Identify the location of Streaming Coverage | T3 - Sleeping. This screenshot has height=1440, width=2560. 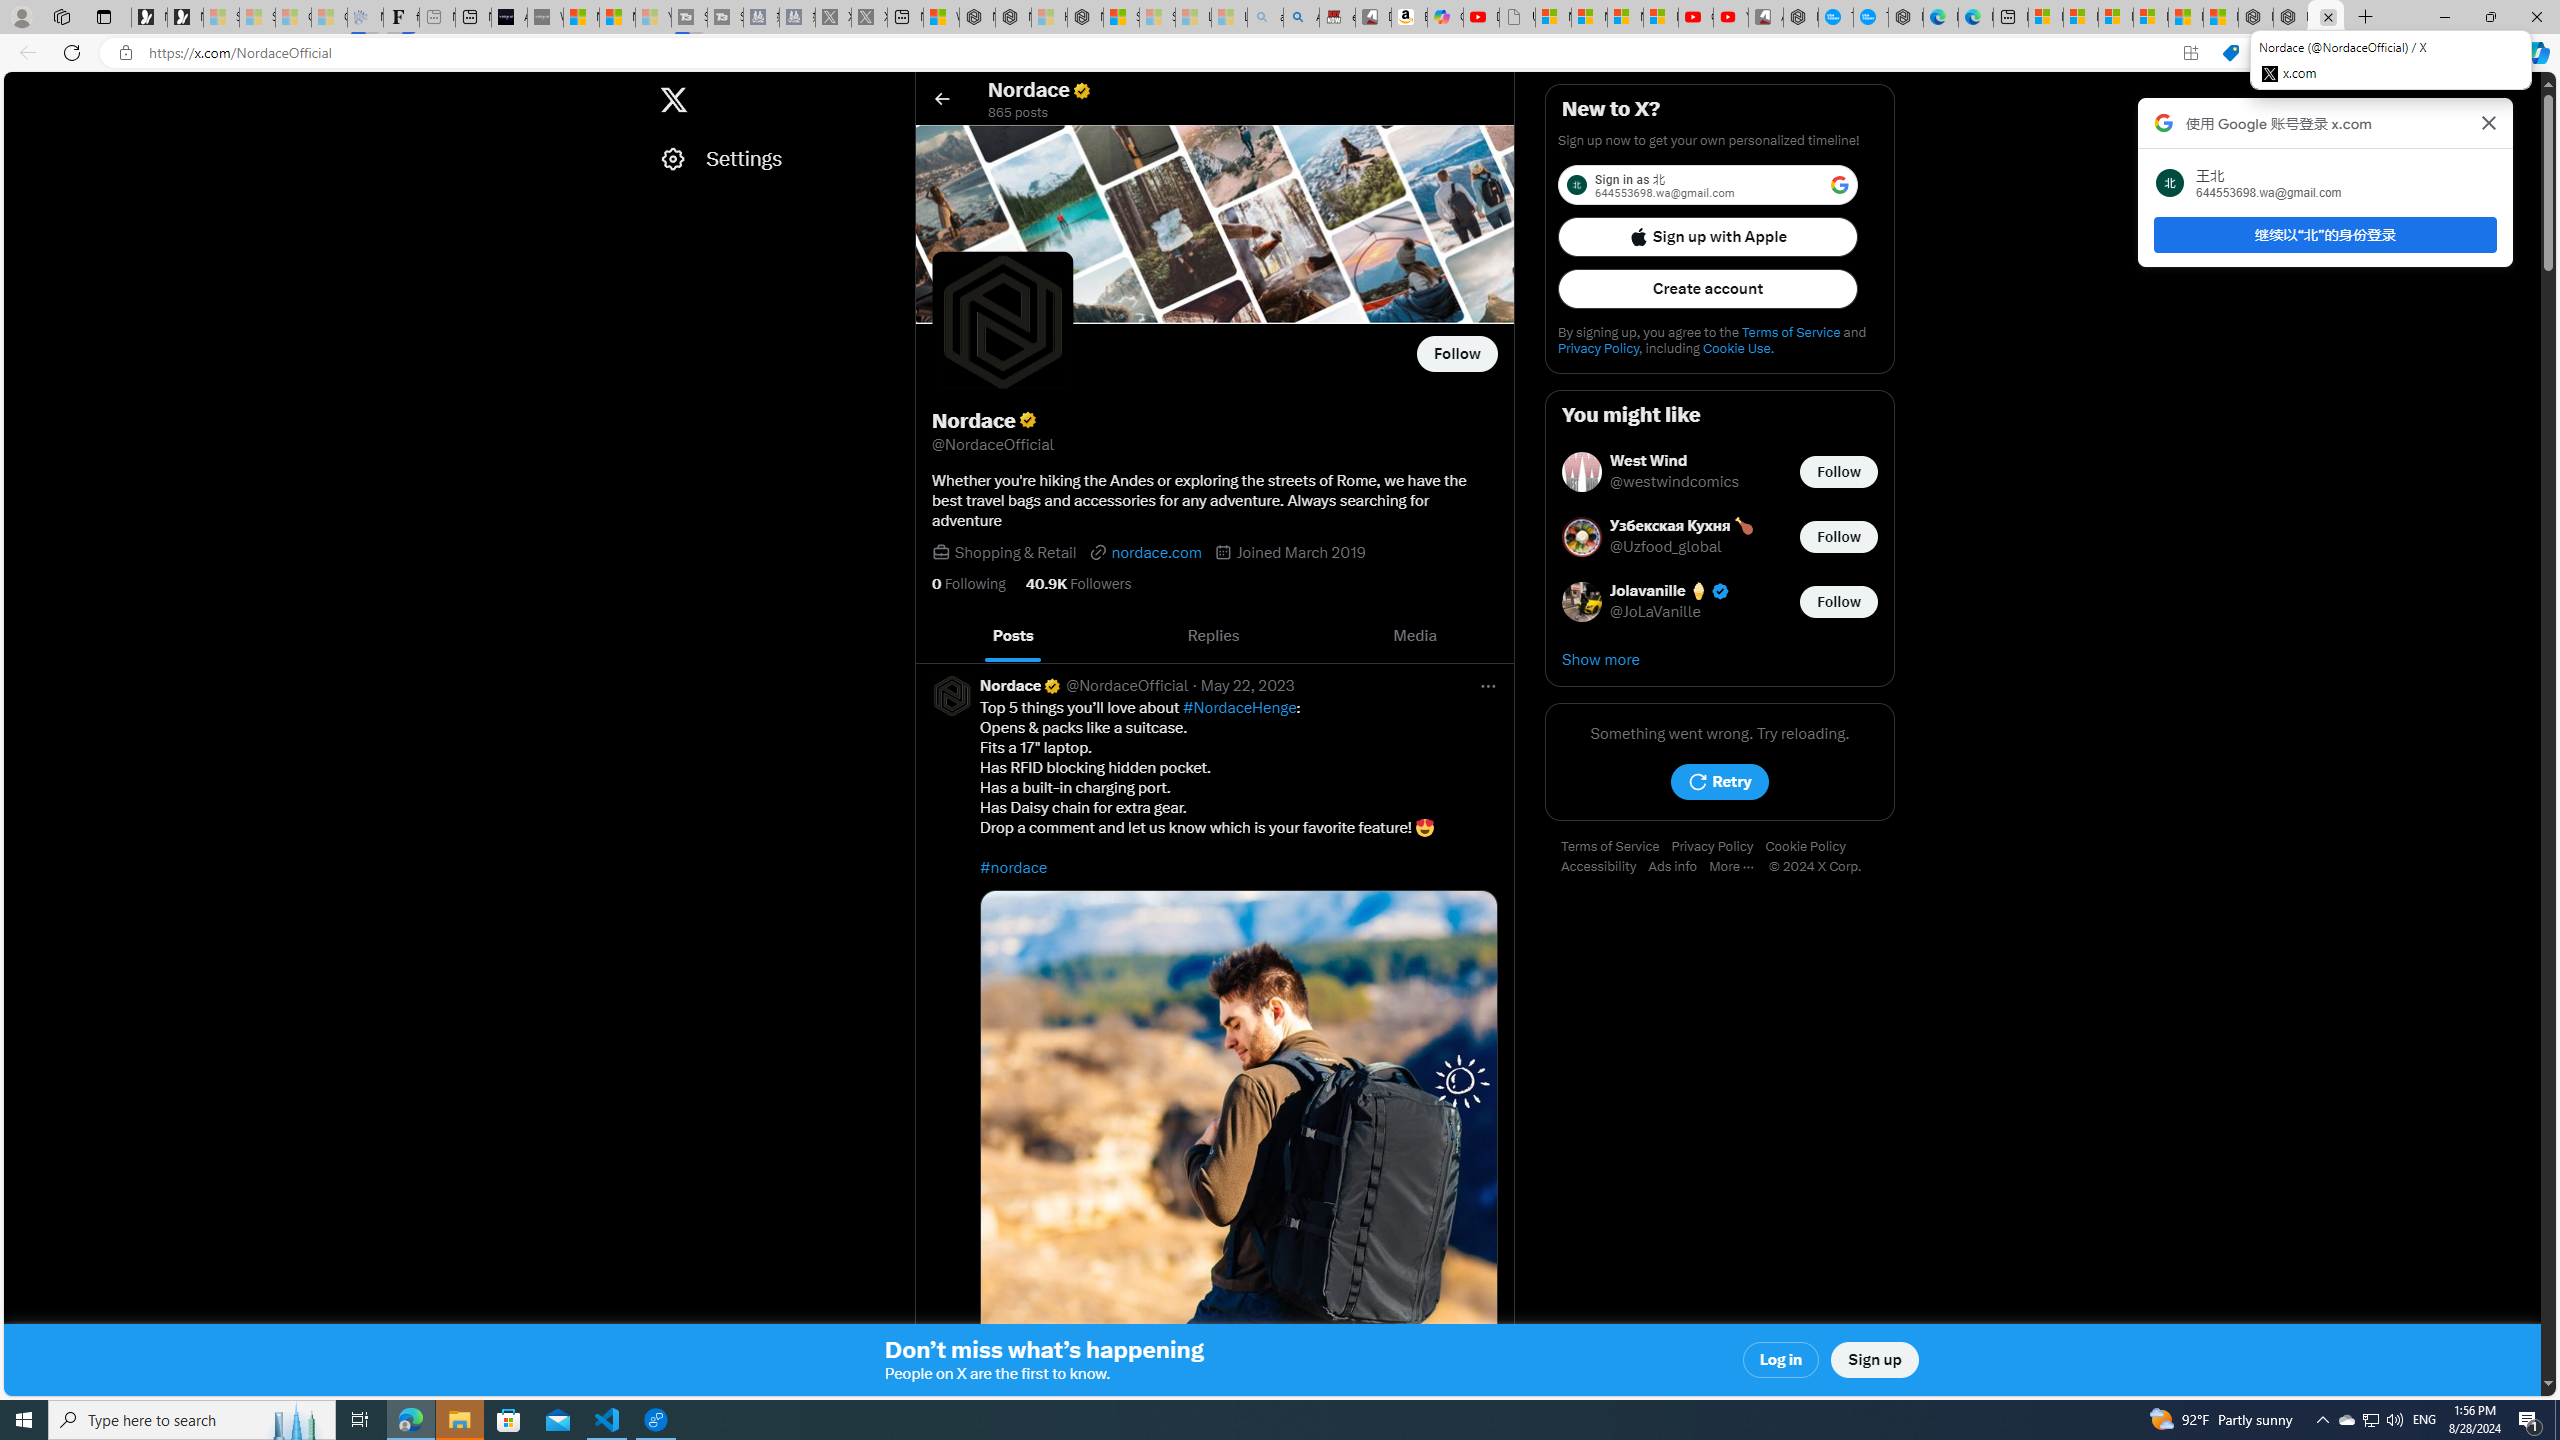
(690, 17).